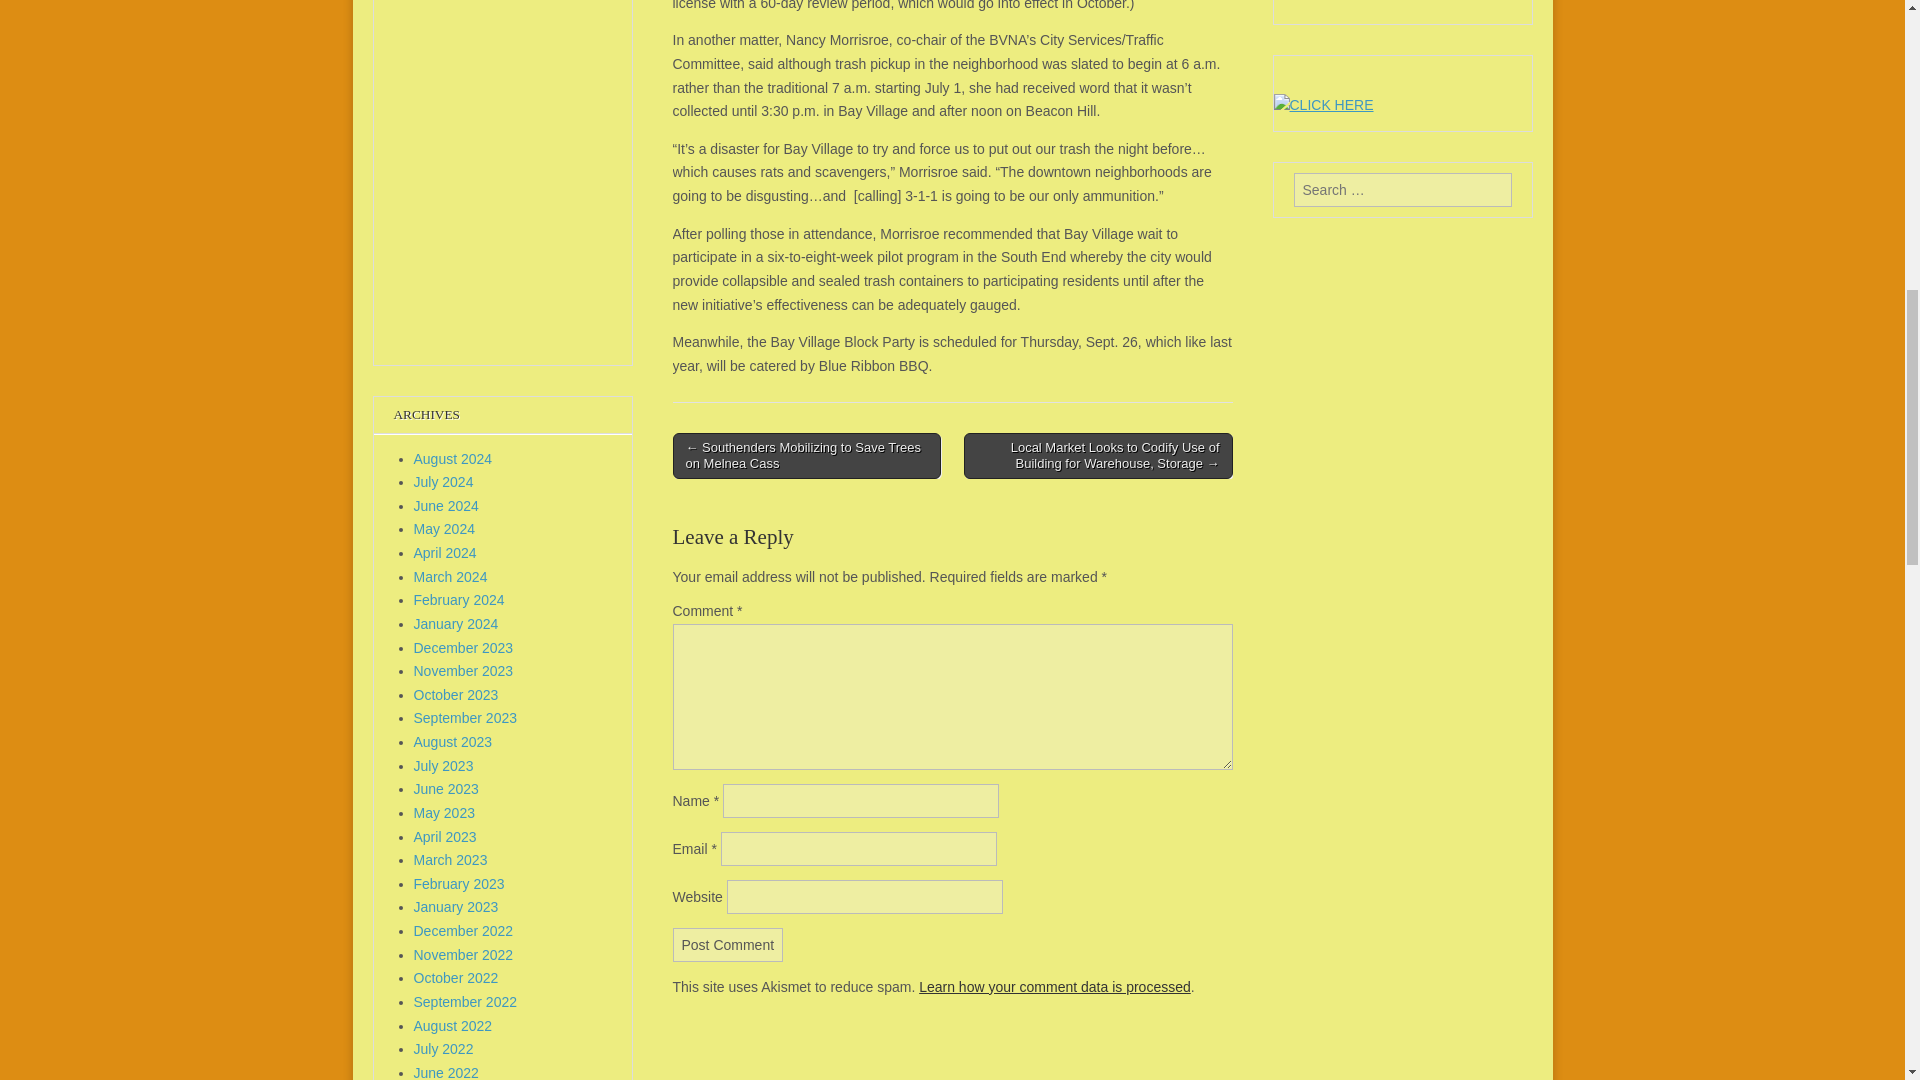 This screenshot has height=1080, width=1920. Describe the element at coordinates (445, 552) in the screenshot. I see `April 2024` at that location.